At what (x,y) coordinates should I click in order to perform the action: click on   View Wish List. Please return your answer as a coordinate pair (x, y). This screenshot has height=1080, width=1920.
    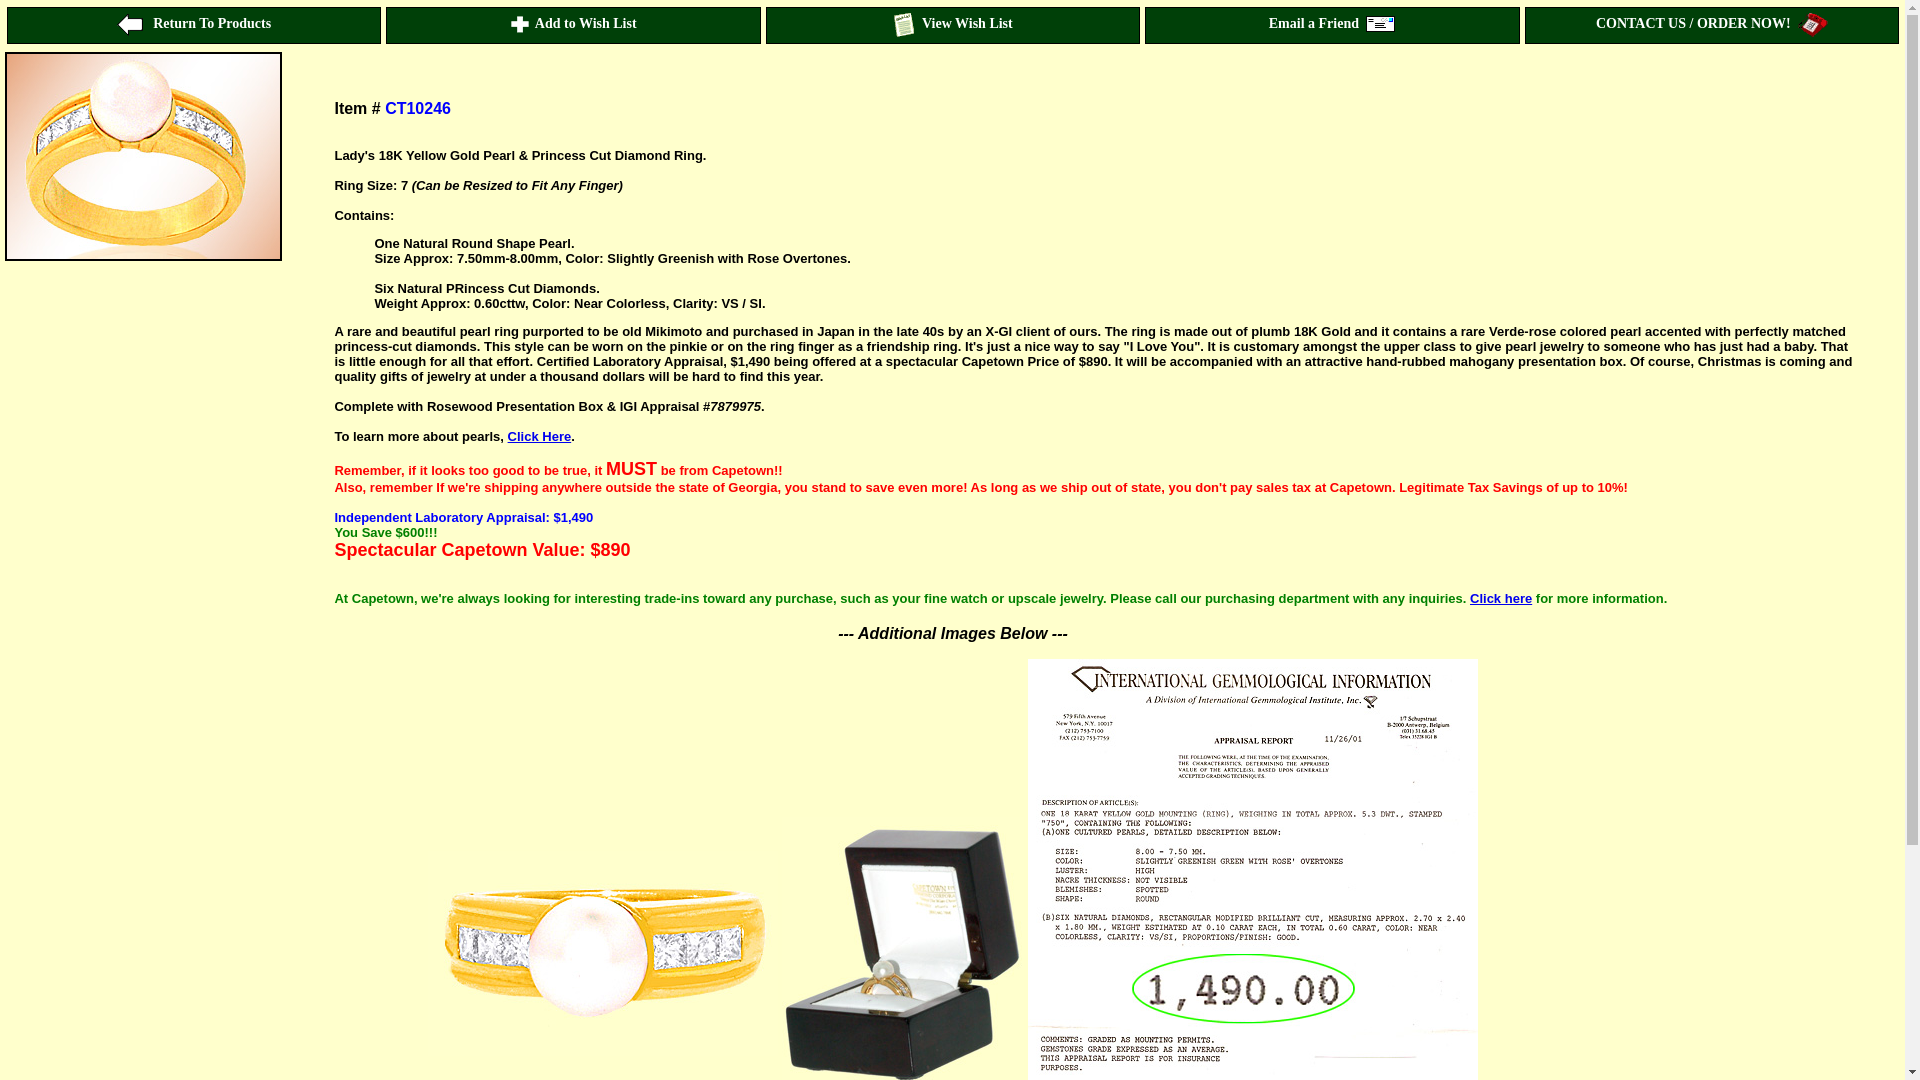
    Looking at the image, I should click on (952, 25).